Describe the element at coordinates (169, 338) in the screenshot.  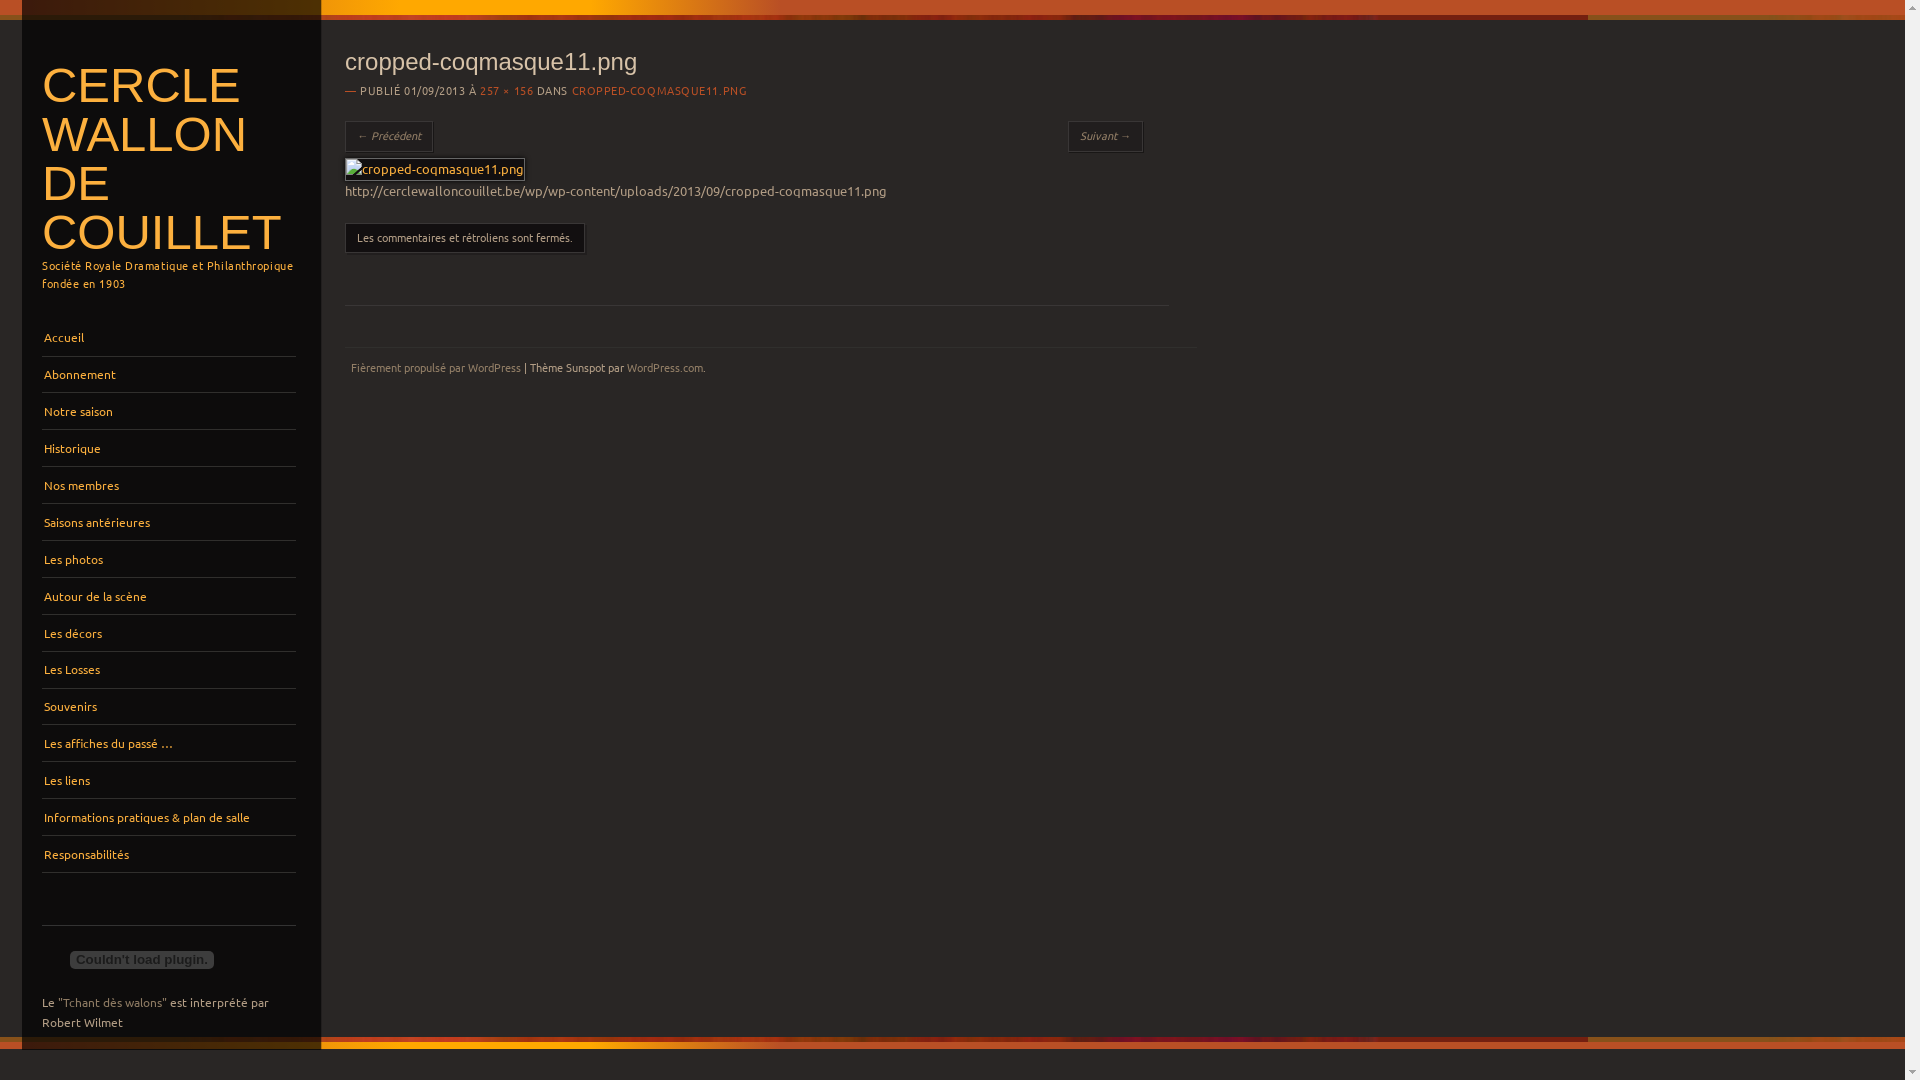
I see `Accueil` at that location.